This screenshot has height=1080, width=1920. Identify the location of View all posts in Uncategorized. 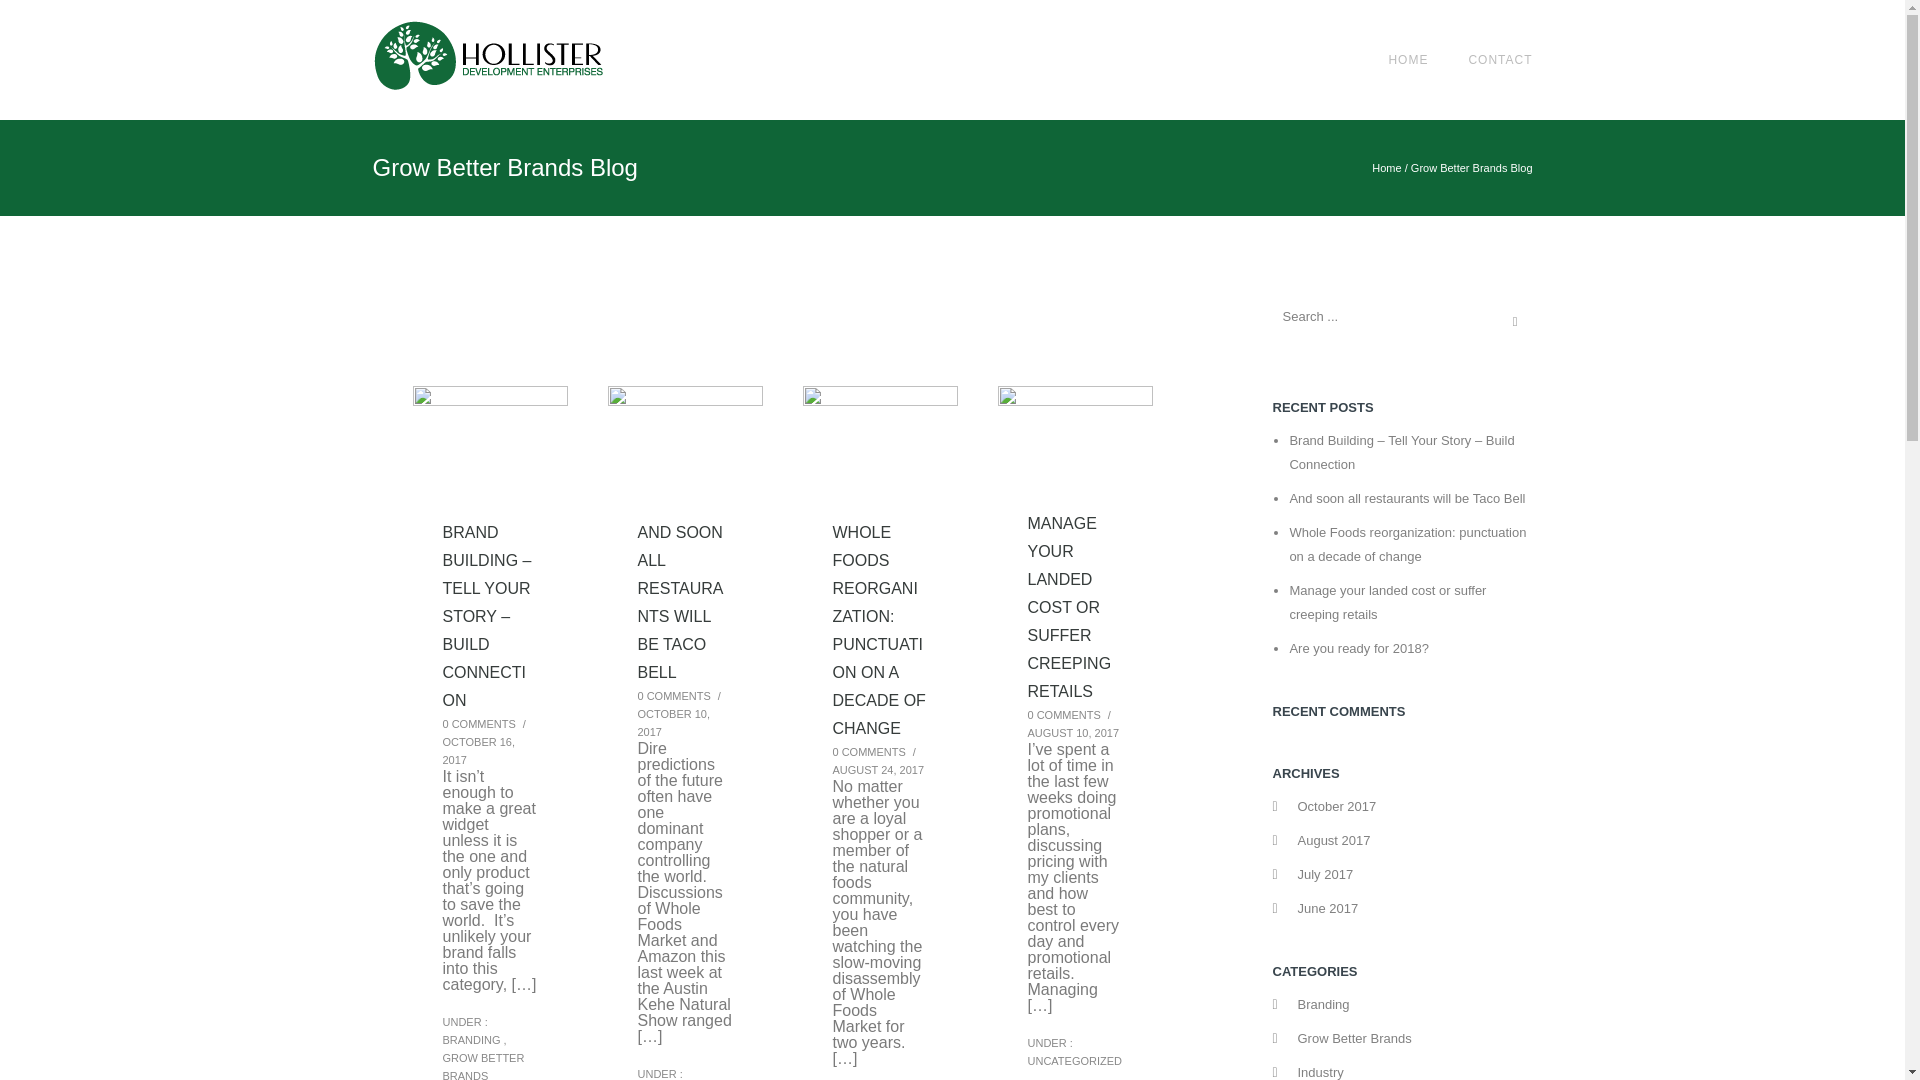
(1075, 1061).